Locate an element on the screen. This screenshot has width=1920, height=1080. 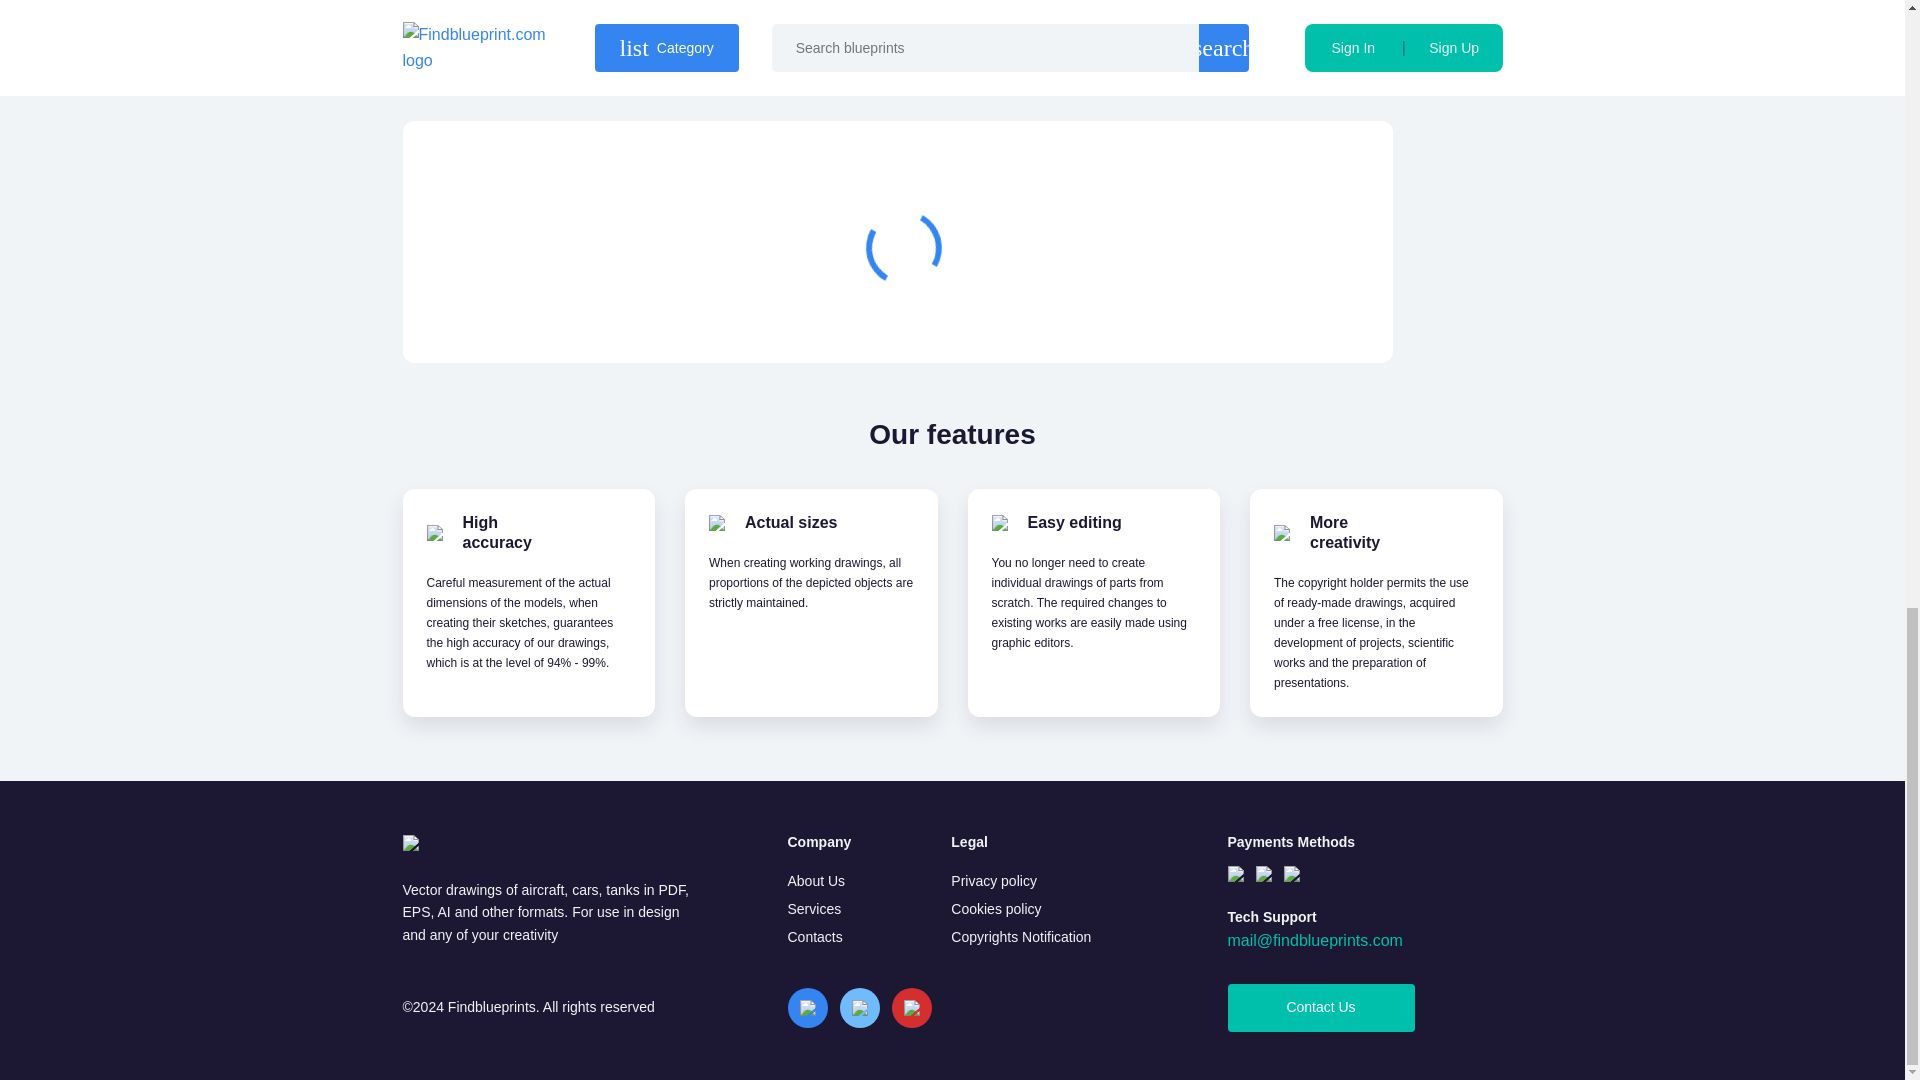
More is located at coordinates (1270, 314).